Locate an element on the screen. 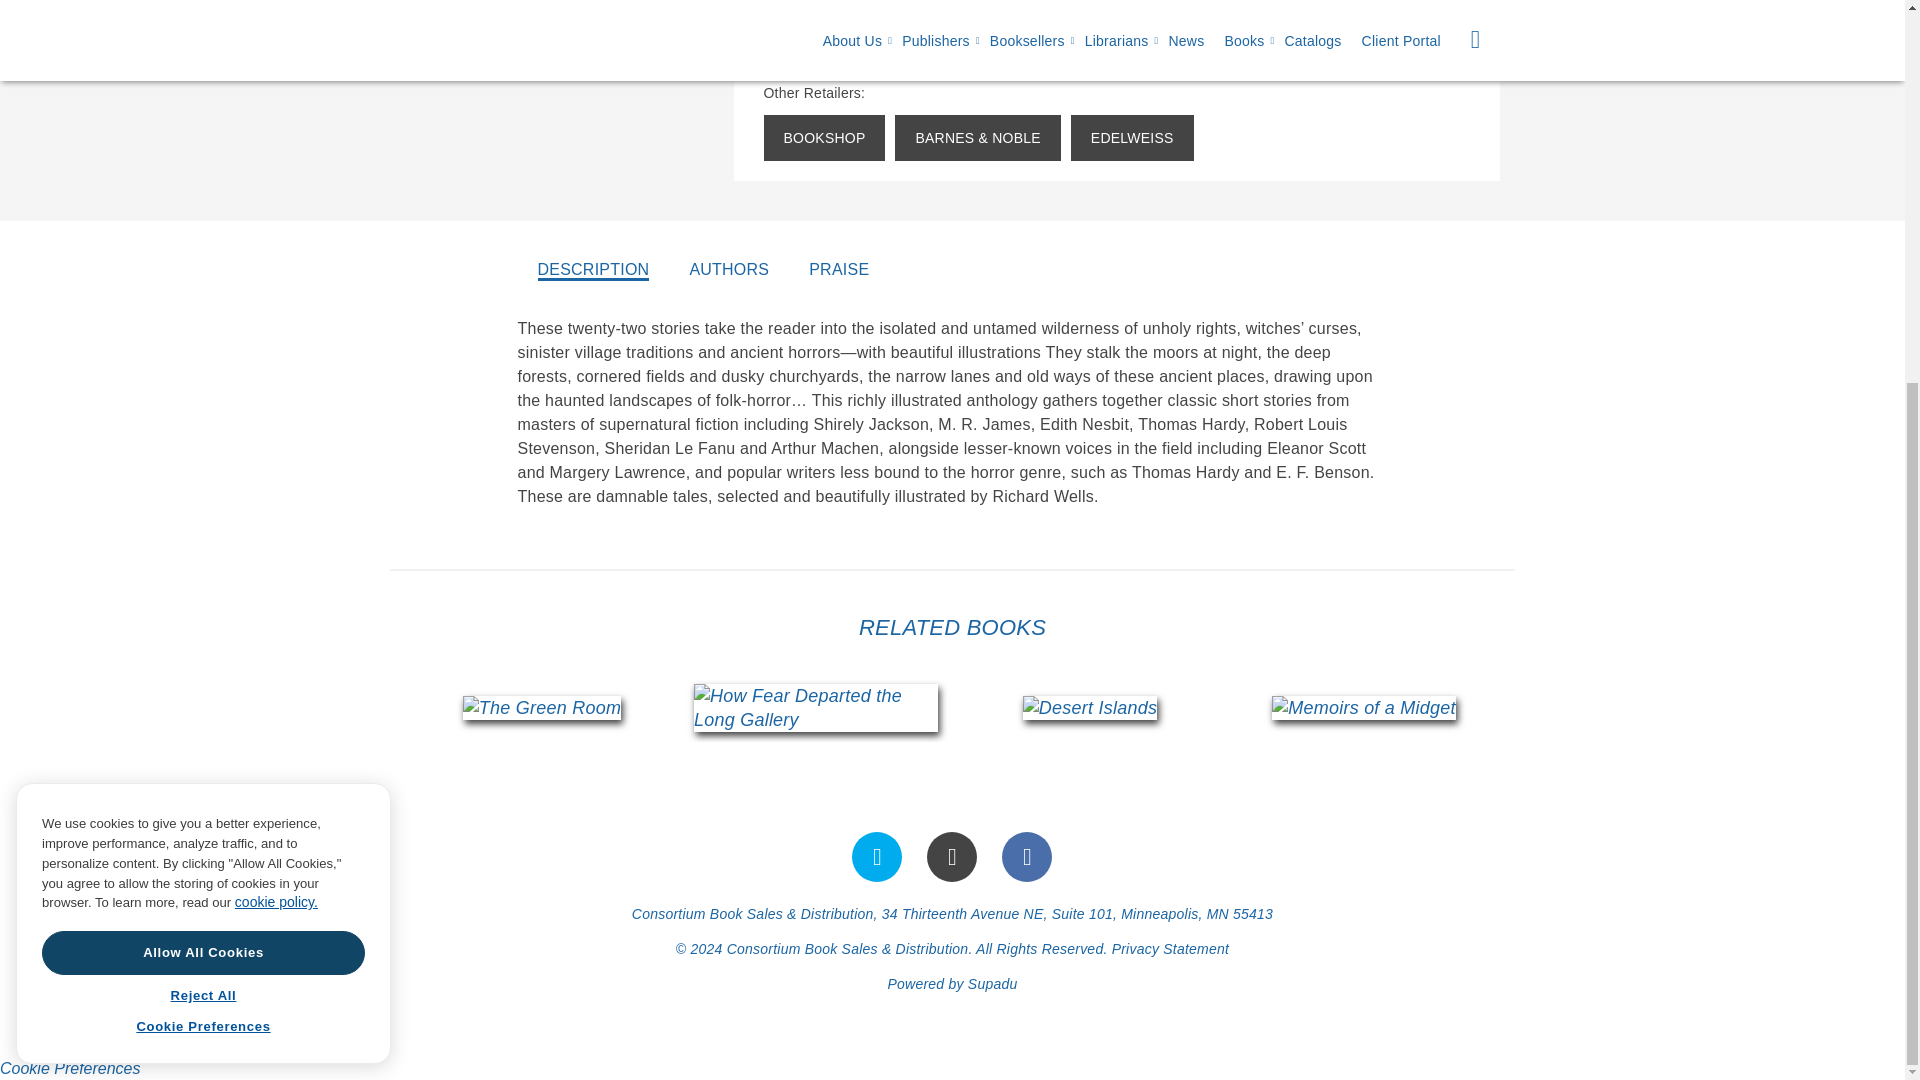  isbn-carousel is located at coordinates (953, 707).